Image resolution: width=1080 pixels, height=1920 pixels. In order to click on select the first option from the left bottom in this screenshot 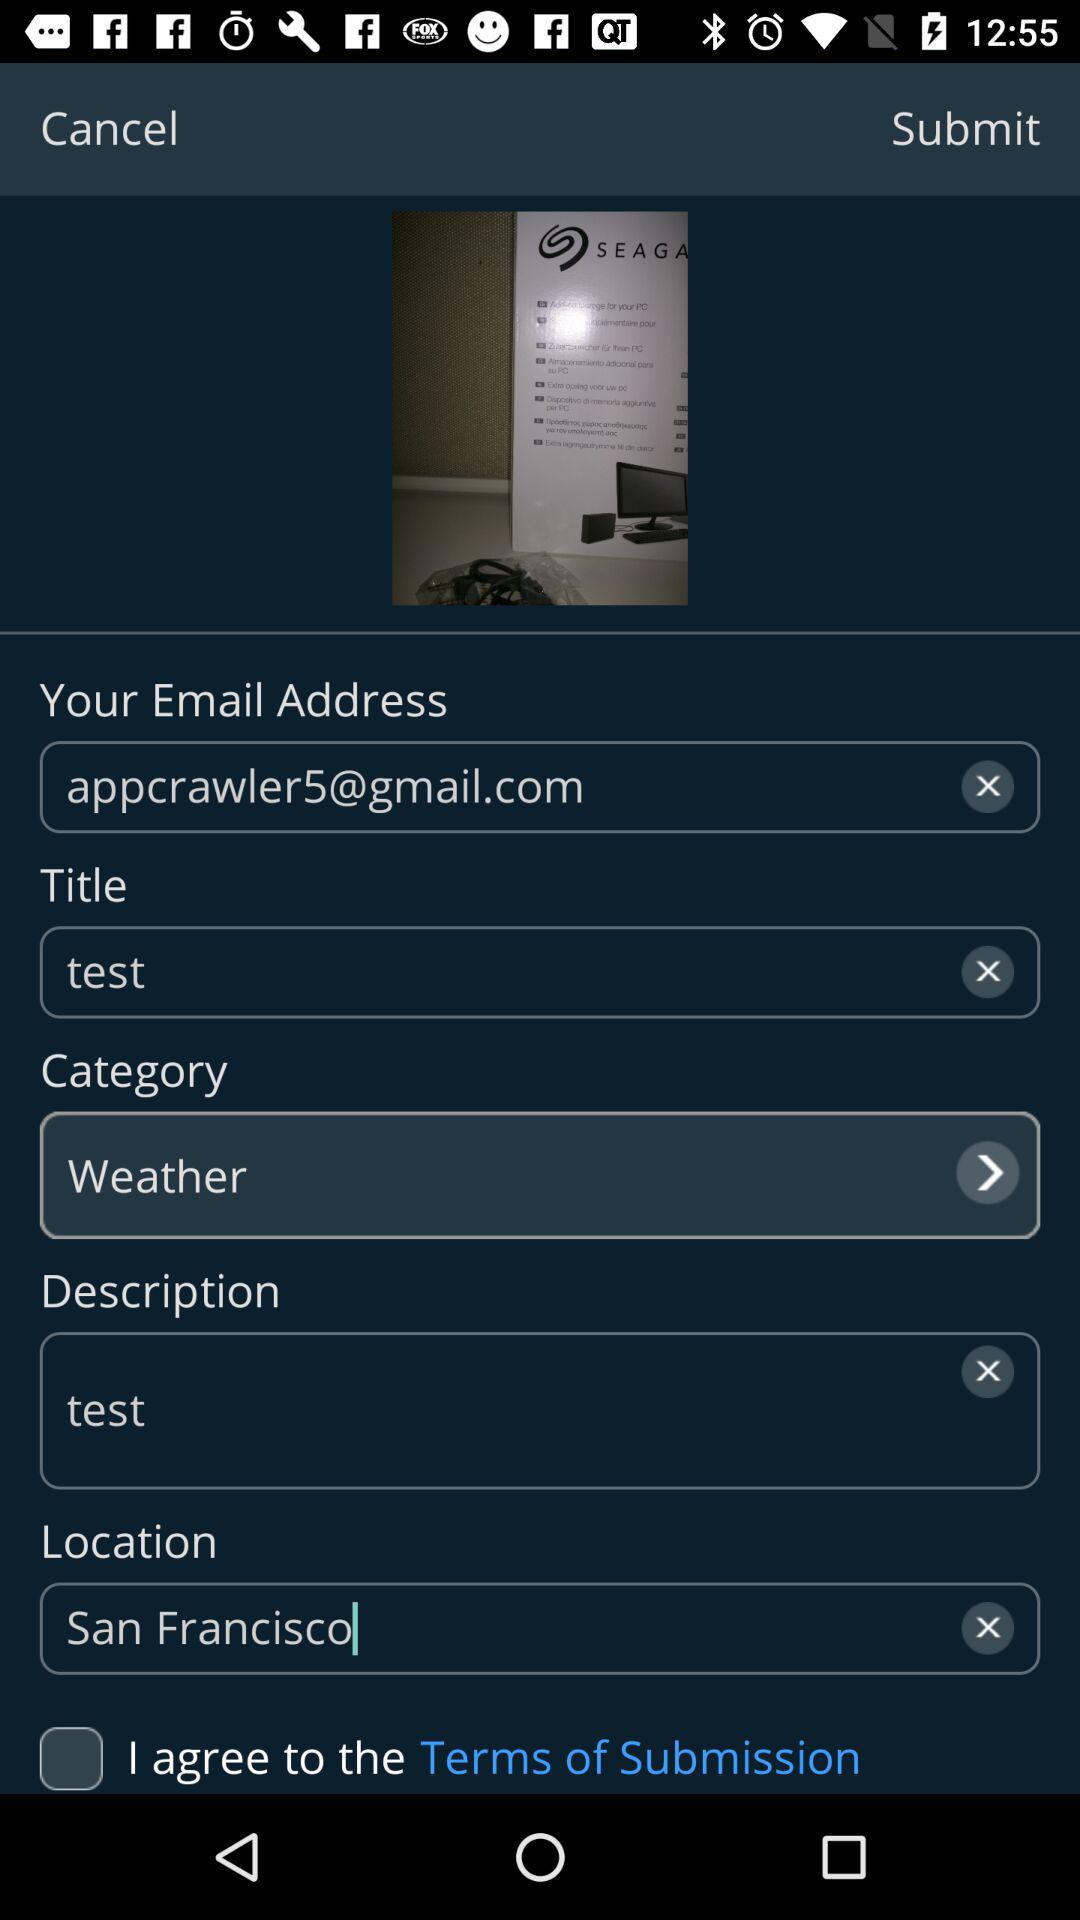, I will do `click(223, 1758)`.